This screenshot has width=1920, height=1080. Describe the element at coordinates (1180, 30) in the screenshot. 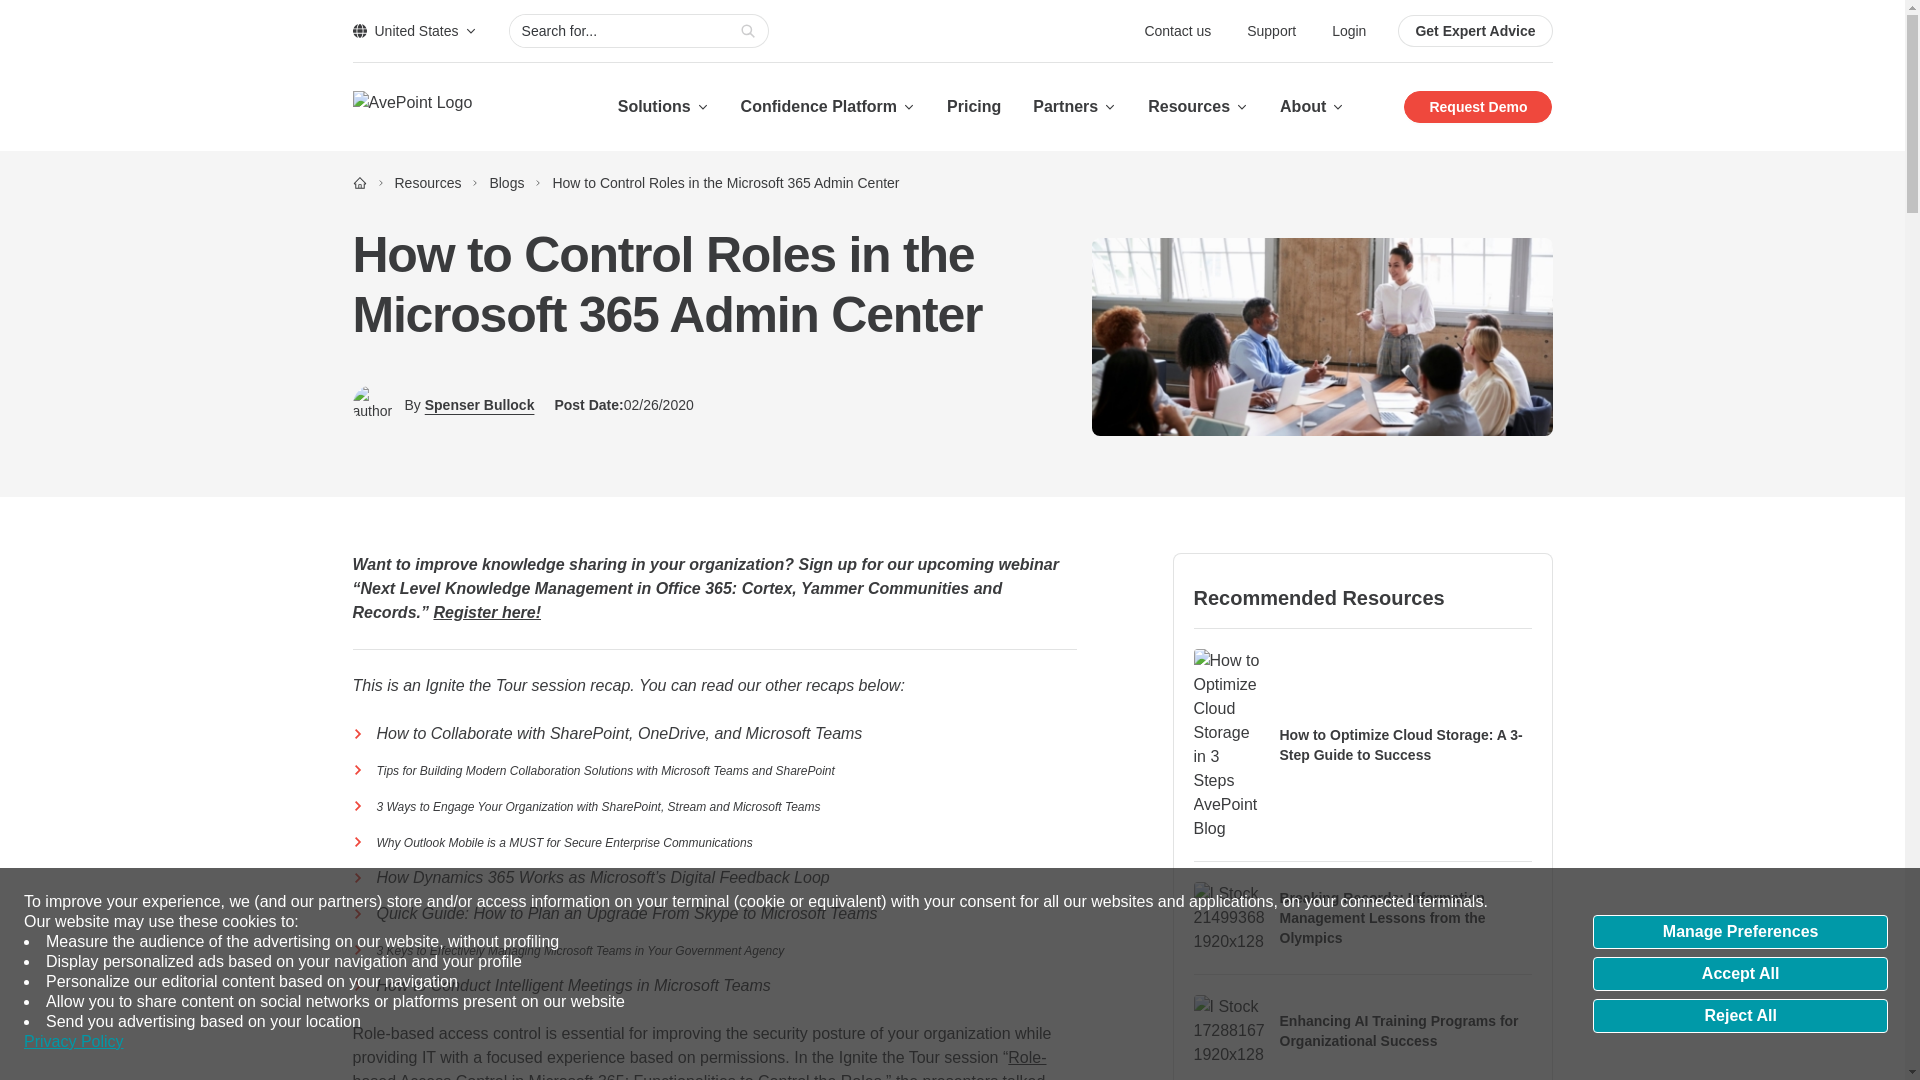

I see `Contact us` at that location.